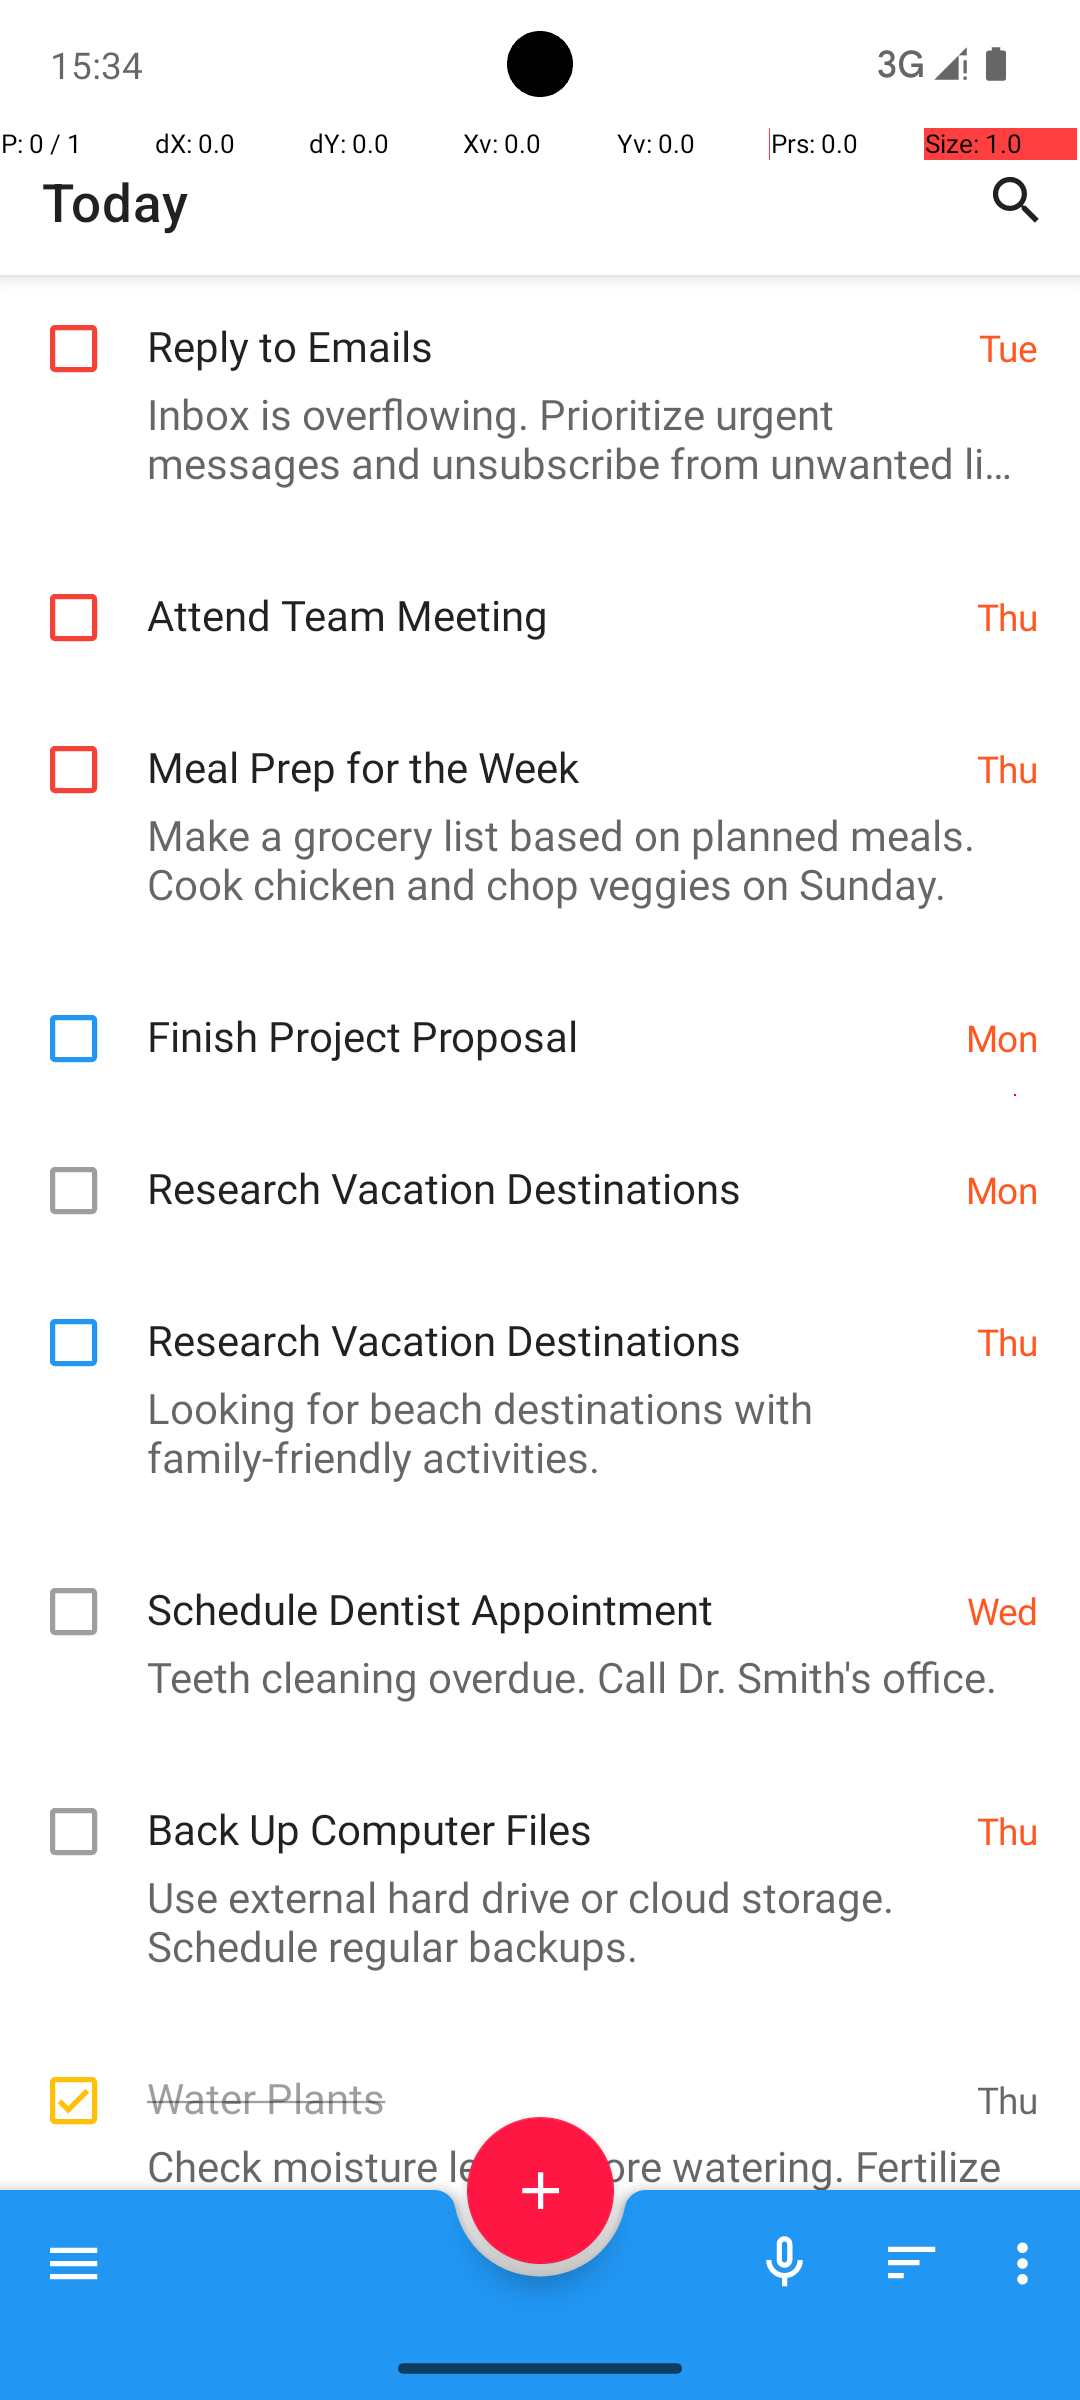 The image size is (1080, 2400). Describe the element at coordinates (546, 1588) in the screenshot. I see `Schedule Dentist Appointment` at that location.